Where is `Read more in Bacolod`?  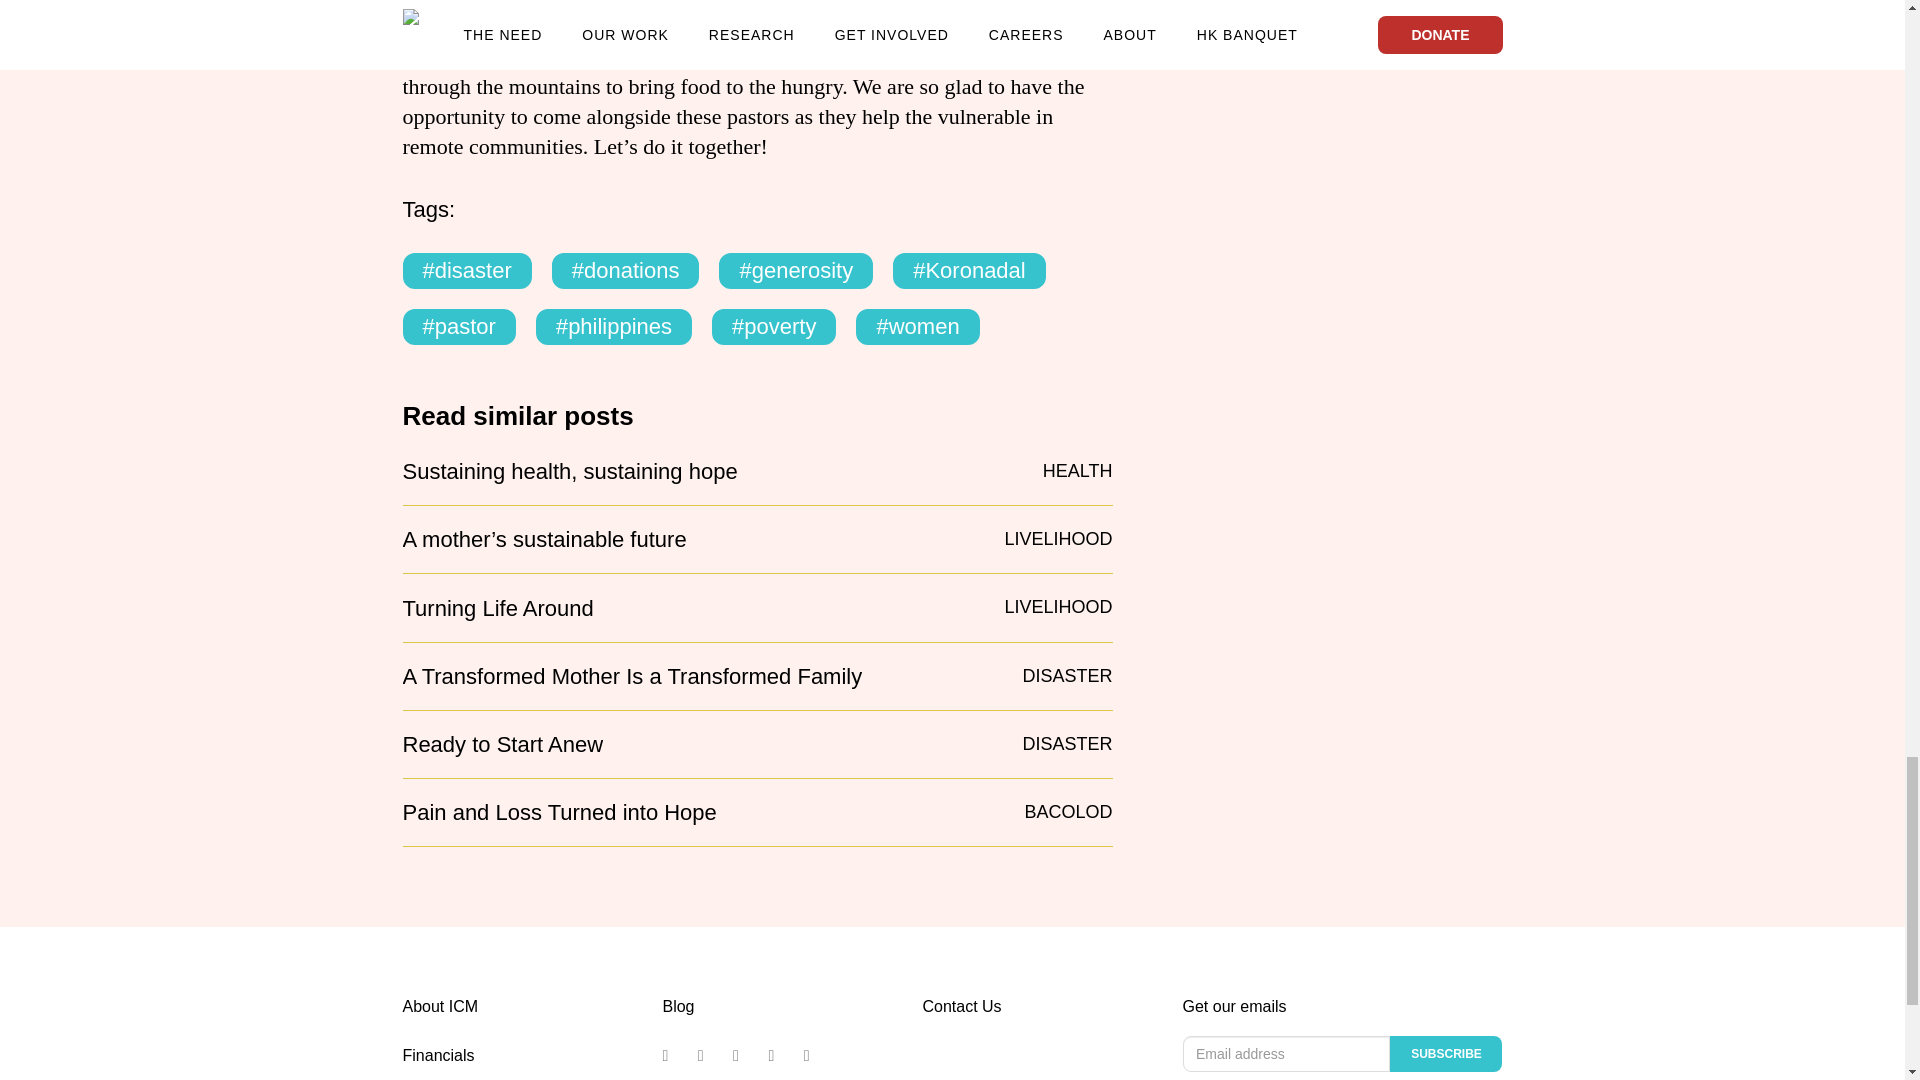
Read more in Bacolod is located at coordinates (1067, 812).